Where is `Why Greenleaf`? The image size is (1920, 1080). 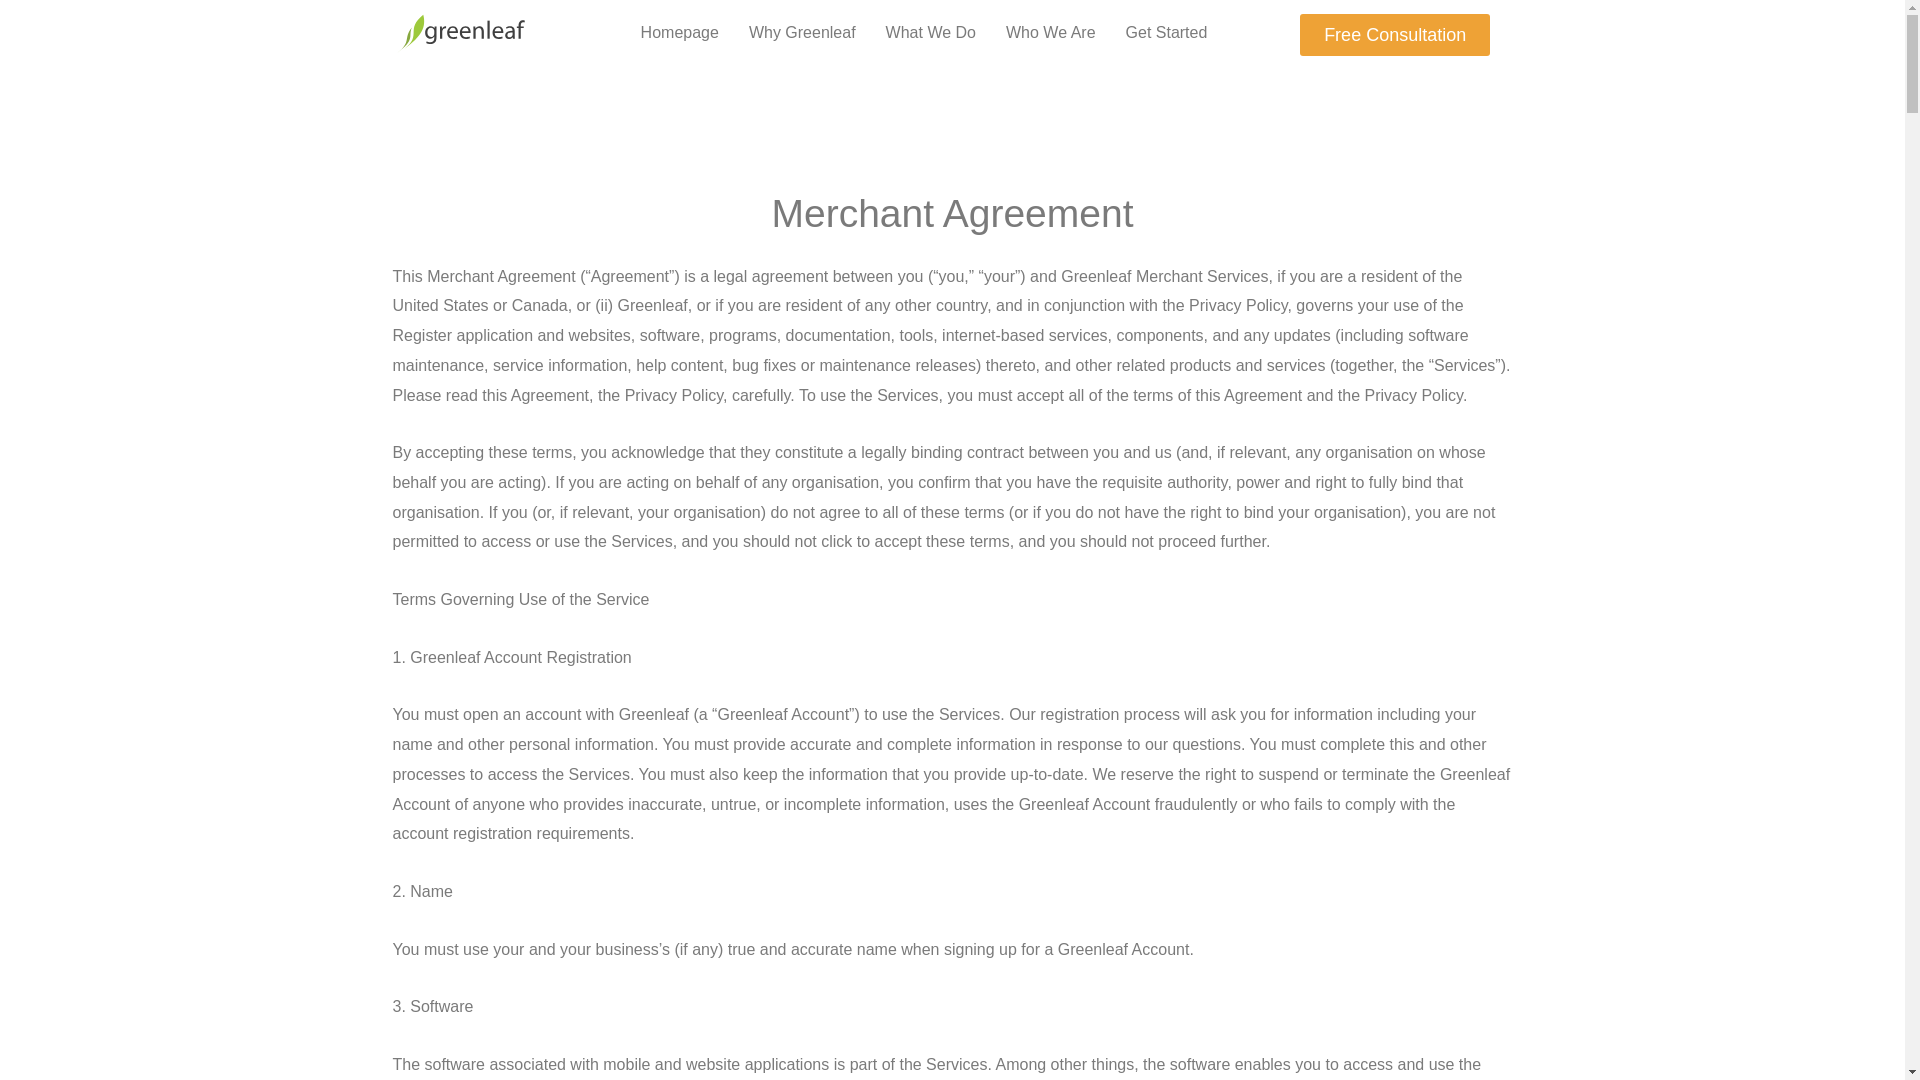 Why Greenleaf is located at coordinates (802, 32).